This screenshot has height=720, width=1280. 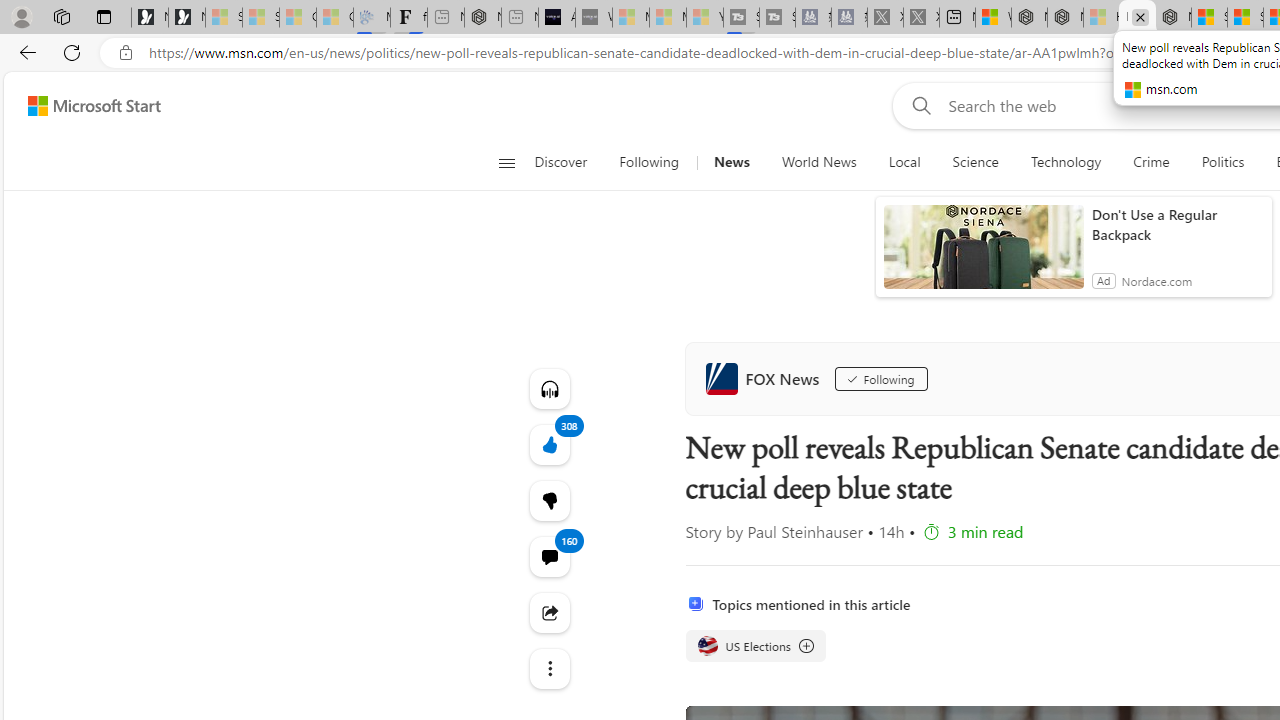 I want to click on Don't Use a Regular Backpack, so click(x=1177, y=224).